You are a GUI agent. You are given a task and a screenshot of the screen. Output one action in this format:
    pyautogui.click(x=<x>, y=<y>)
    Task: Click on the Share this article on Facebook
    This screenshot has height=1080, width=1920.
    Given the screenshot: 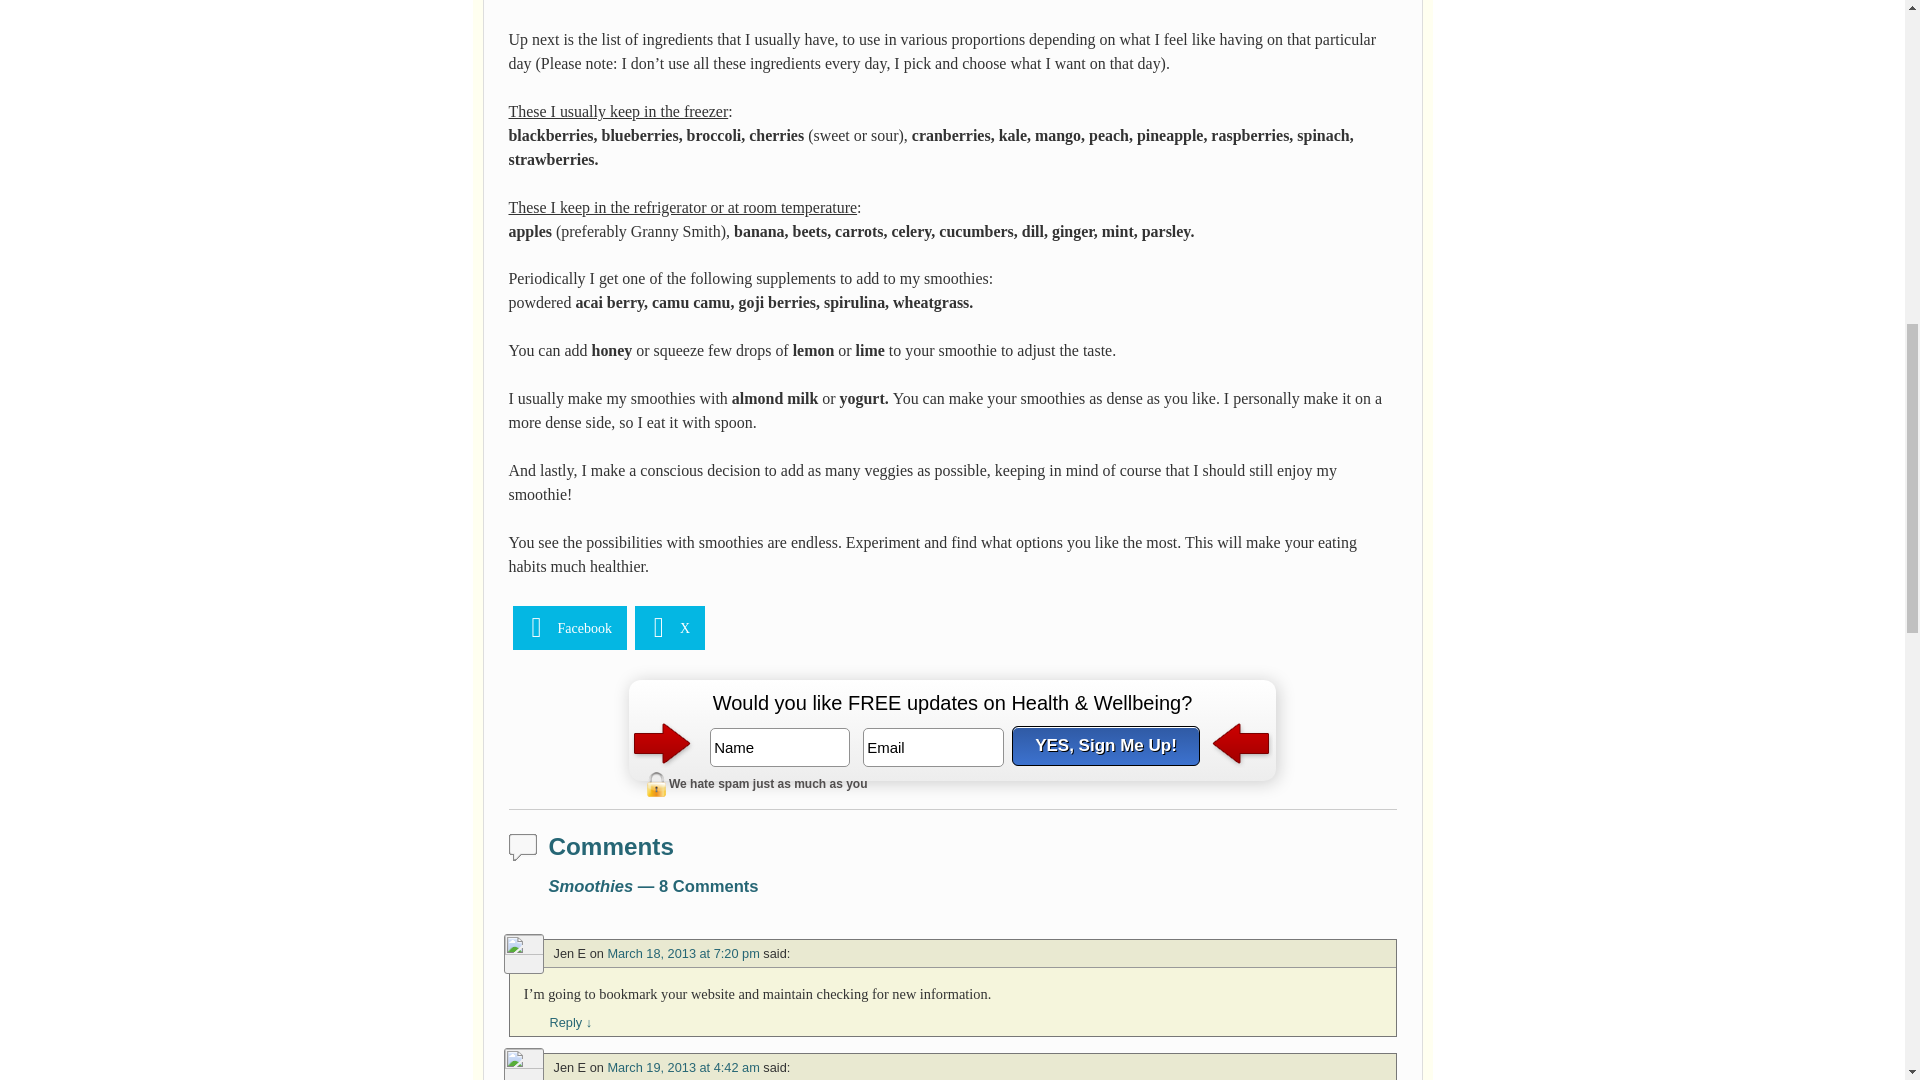 What is the action you would take?
    pyautogui.click(x=568, y=628)
    